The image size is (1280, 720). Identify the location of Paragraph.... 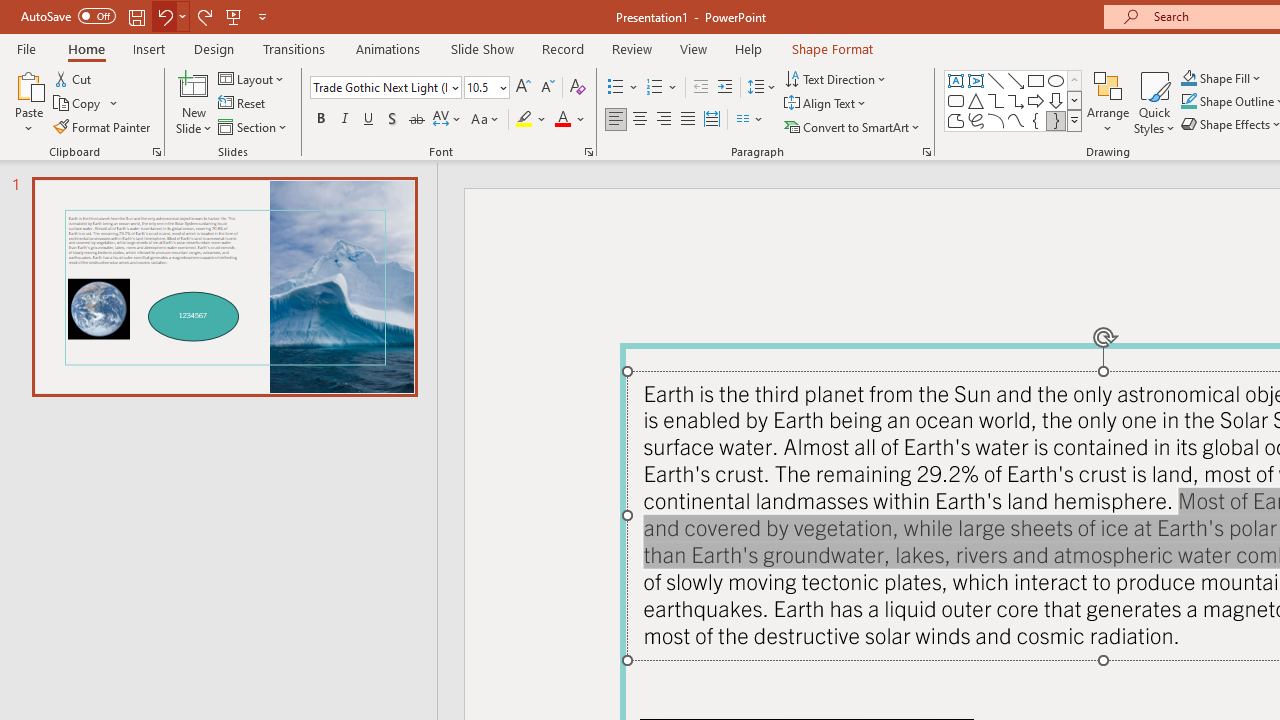
(926, 152).